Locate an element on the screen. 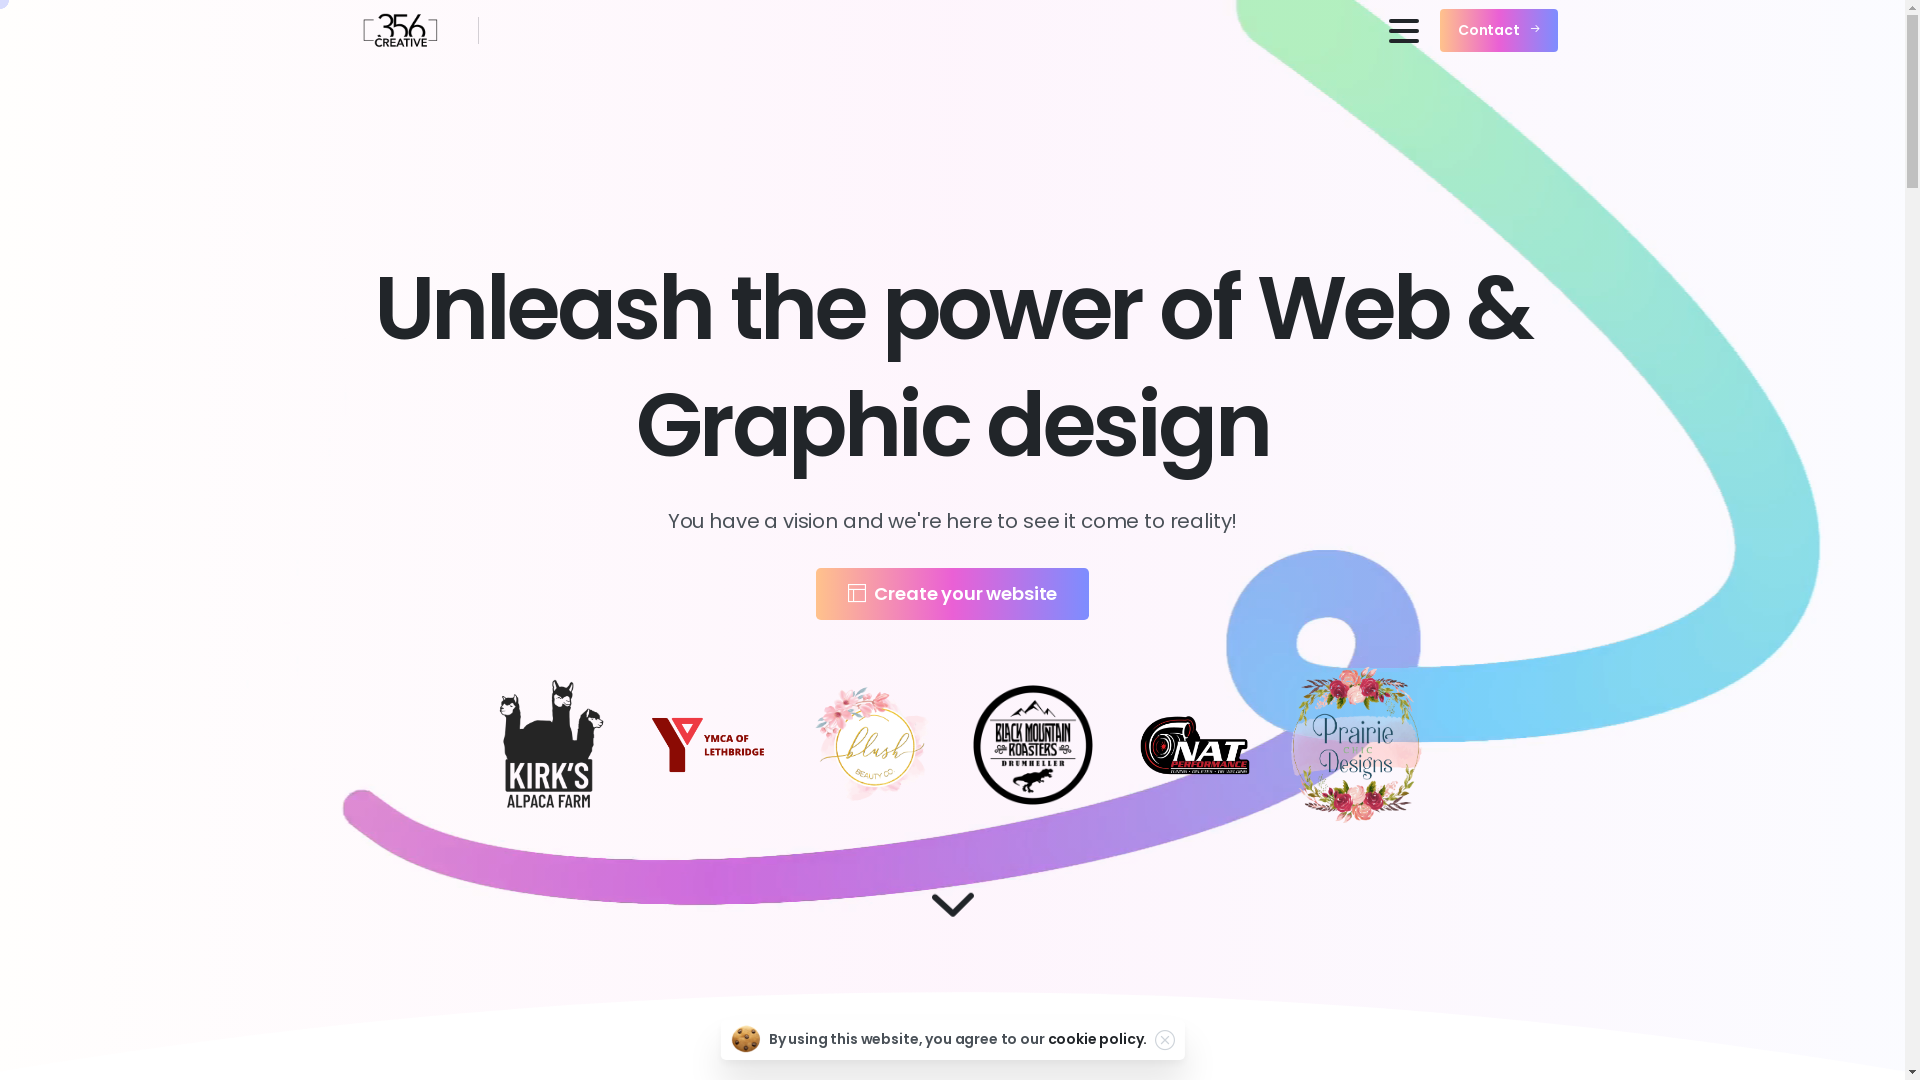  About is located at coordinates (686, 1030).